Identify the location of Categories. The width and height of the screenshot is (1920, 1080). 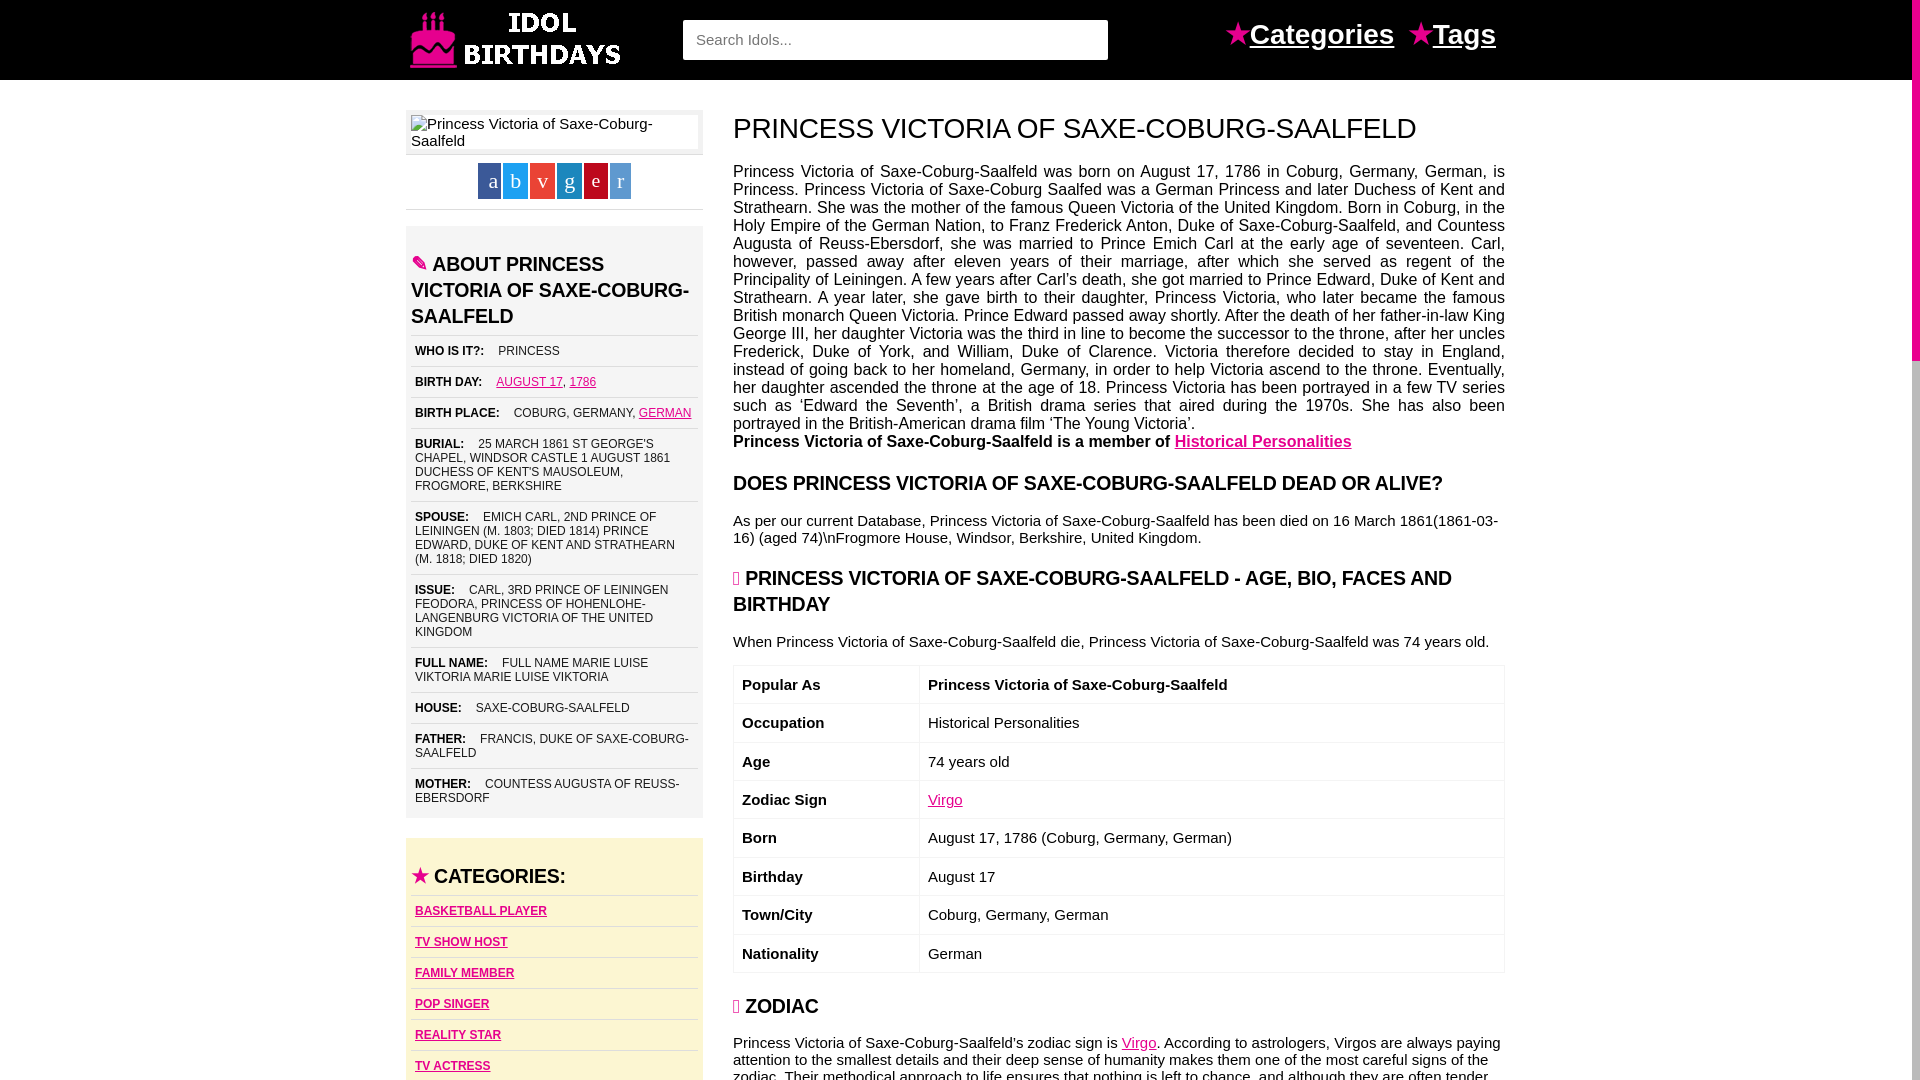
(1327, 37).